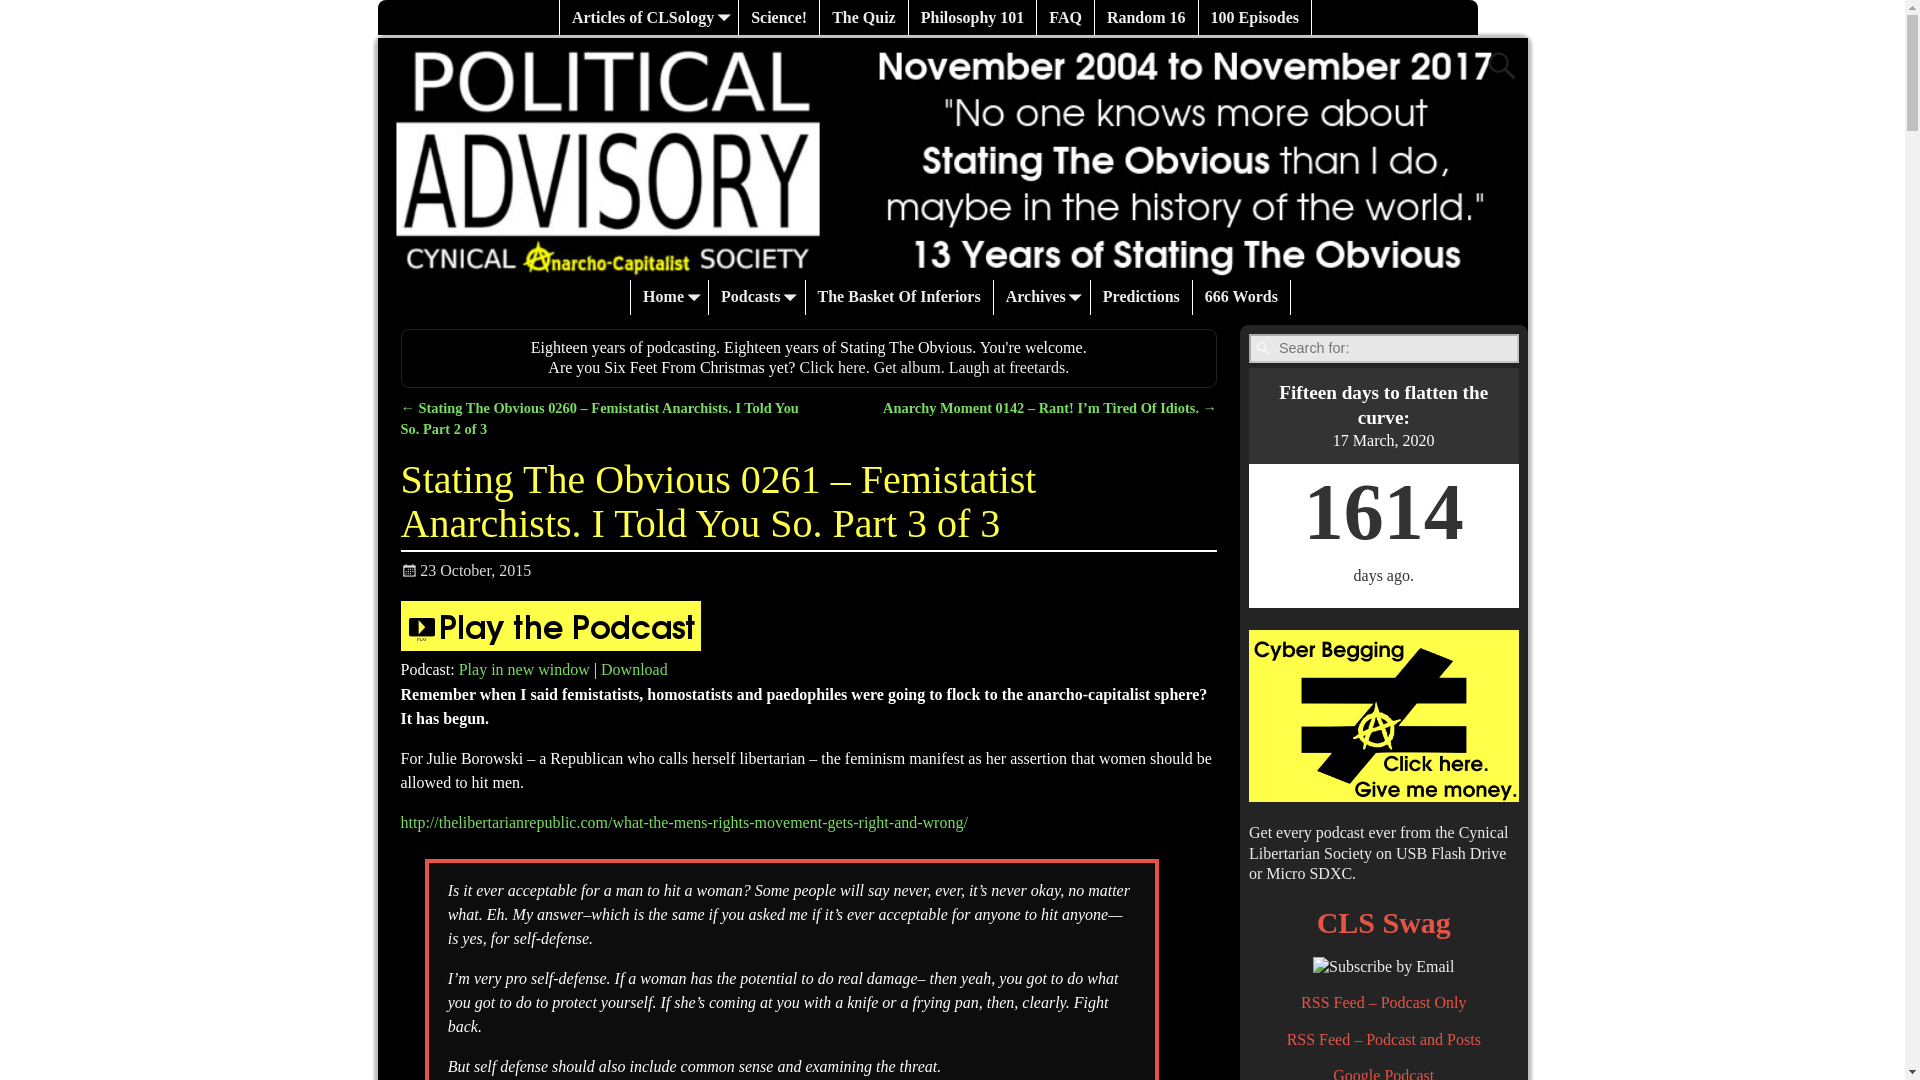 The image size is (1920, 1080). What do you see at coordinates (550, 646) in the screenshot?
I see `Play` at bounding box center [550, 646].